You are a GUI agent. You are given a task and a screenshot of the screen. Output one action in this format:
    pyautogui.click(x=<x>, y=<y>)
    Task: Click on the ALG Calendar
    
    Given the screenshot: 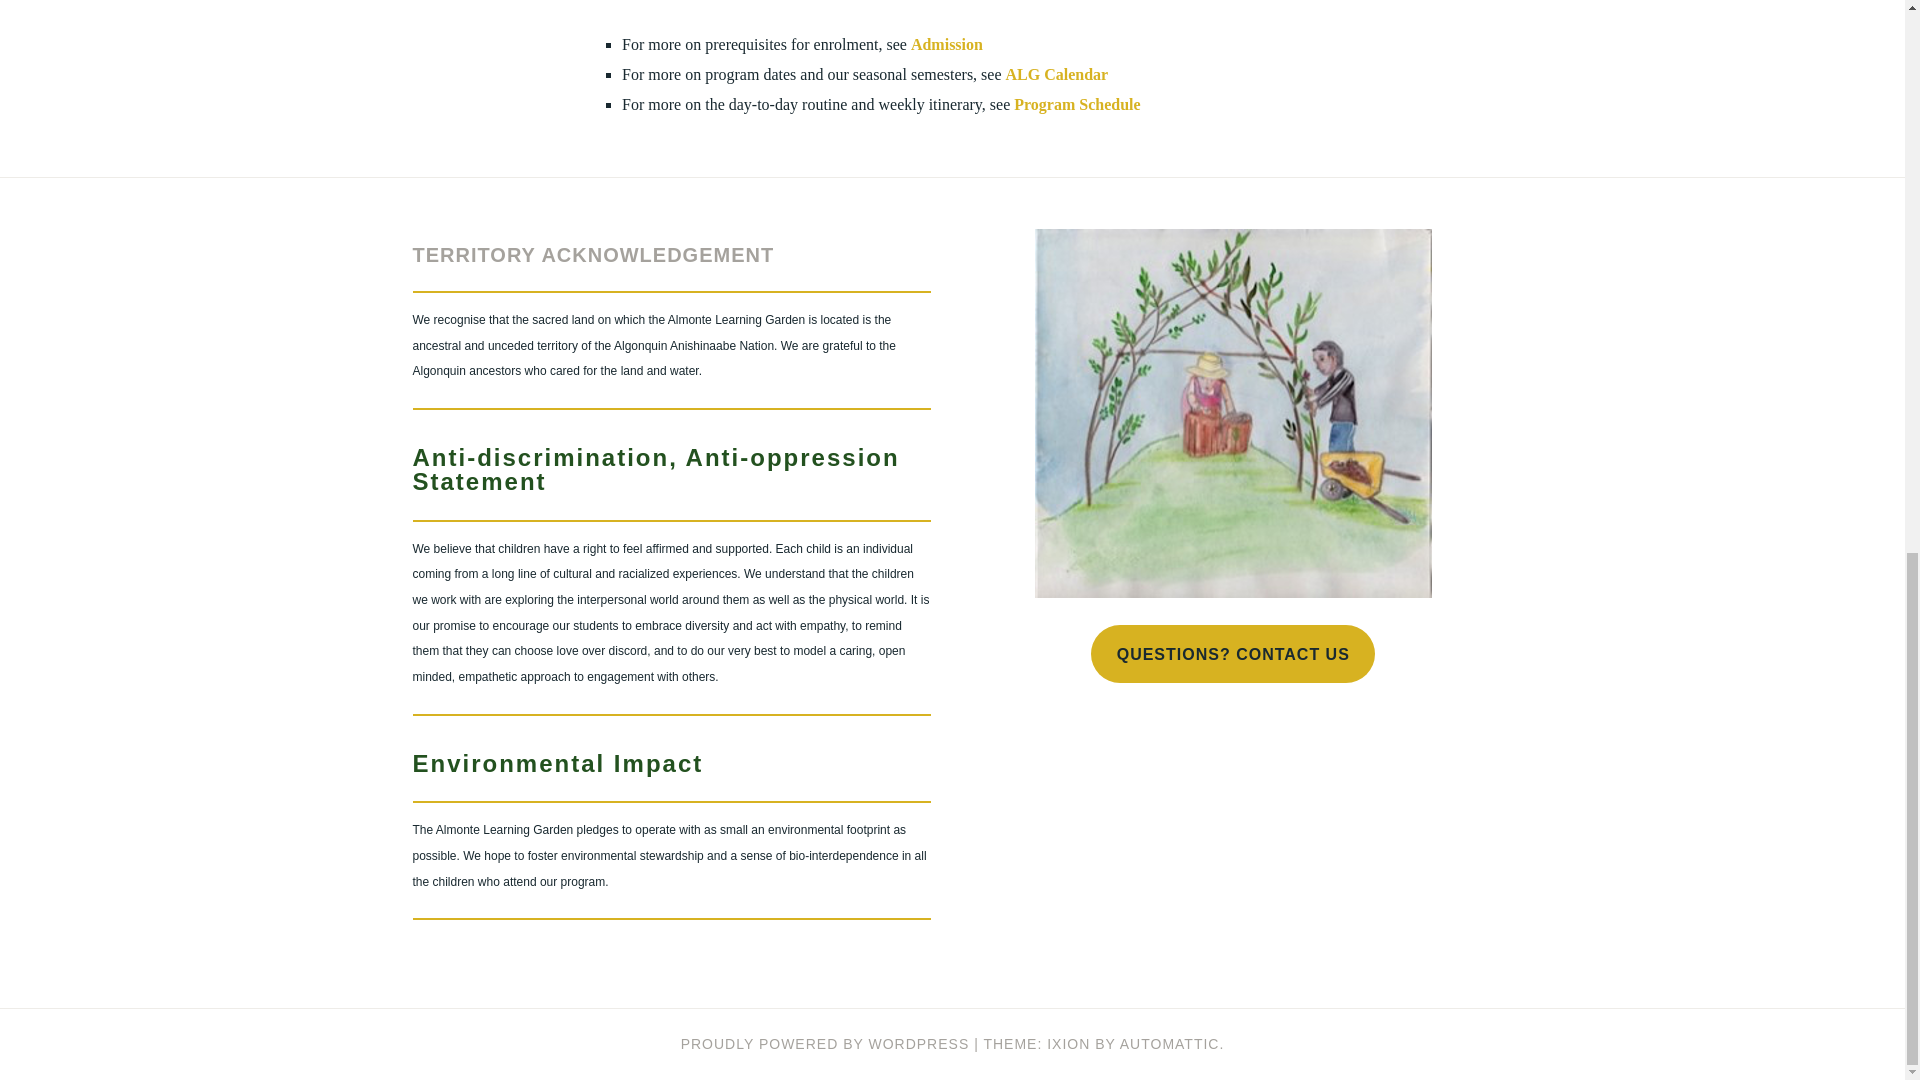 What is the action you would take?
    pyautogui.click(x=1058, y=74)
    